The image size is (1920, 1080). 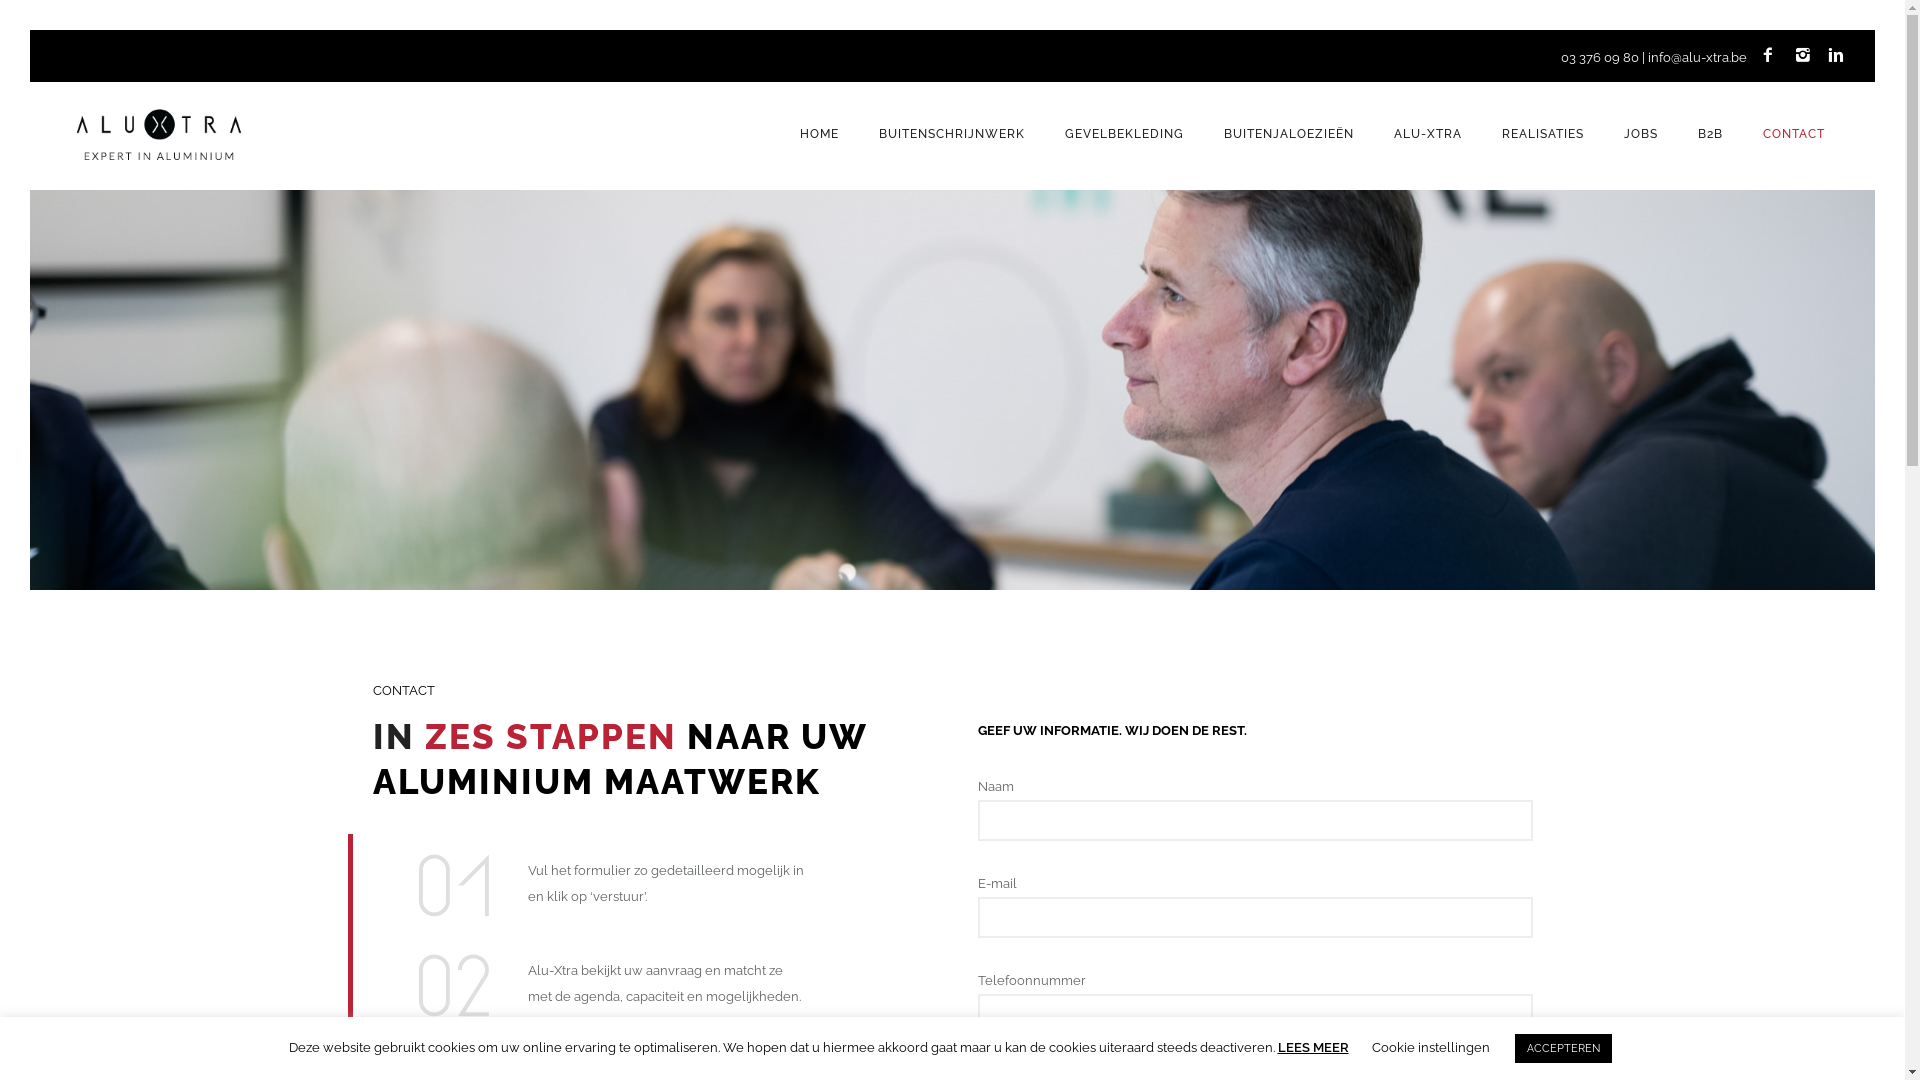 What do you see at coordinates (1794, 134) in the screenshot?
I see `CONTACT` at bounding box center [1794, 134].